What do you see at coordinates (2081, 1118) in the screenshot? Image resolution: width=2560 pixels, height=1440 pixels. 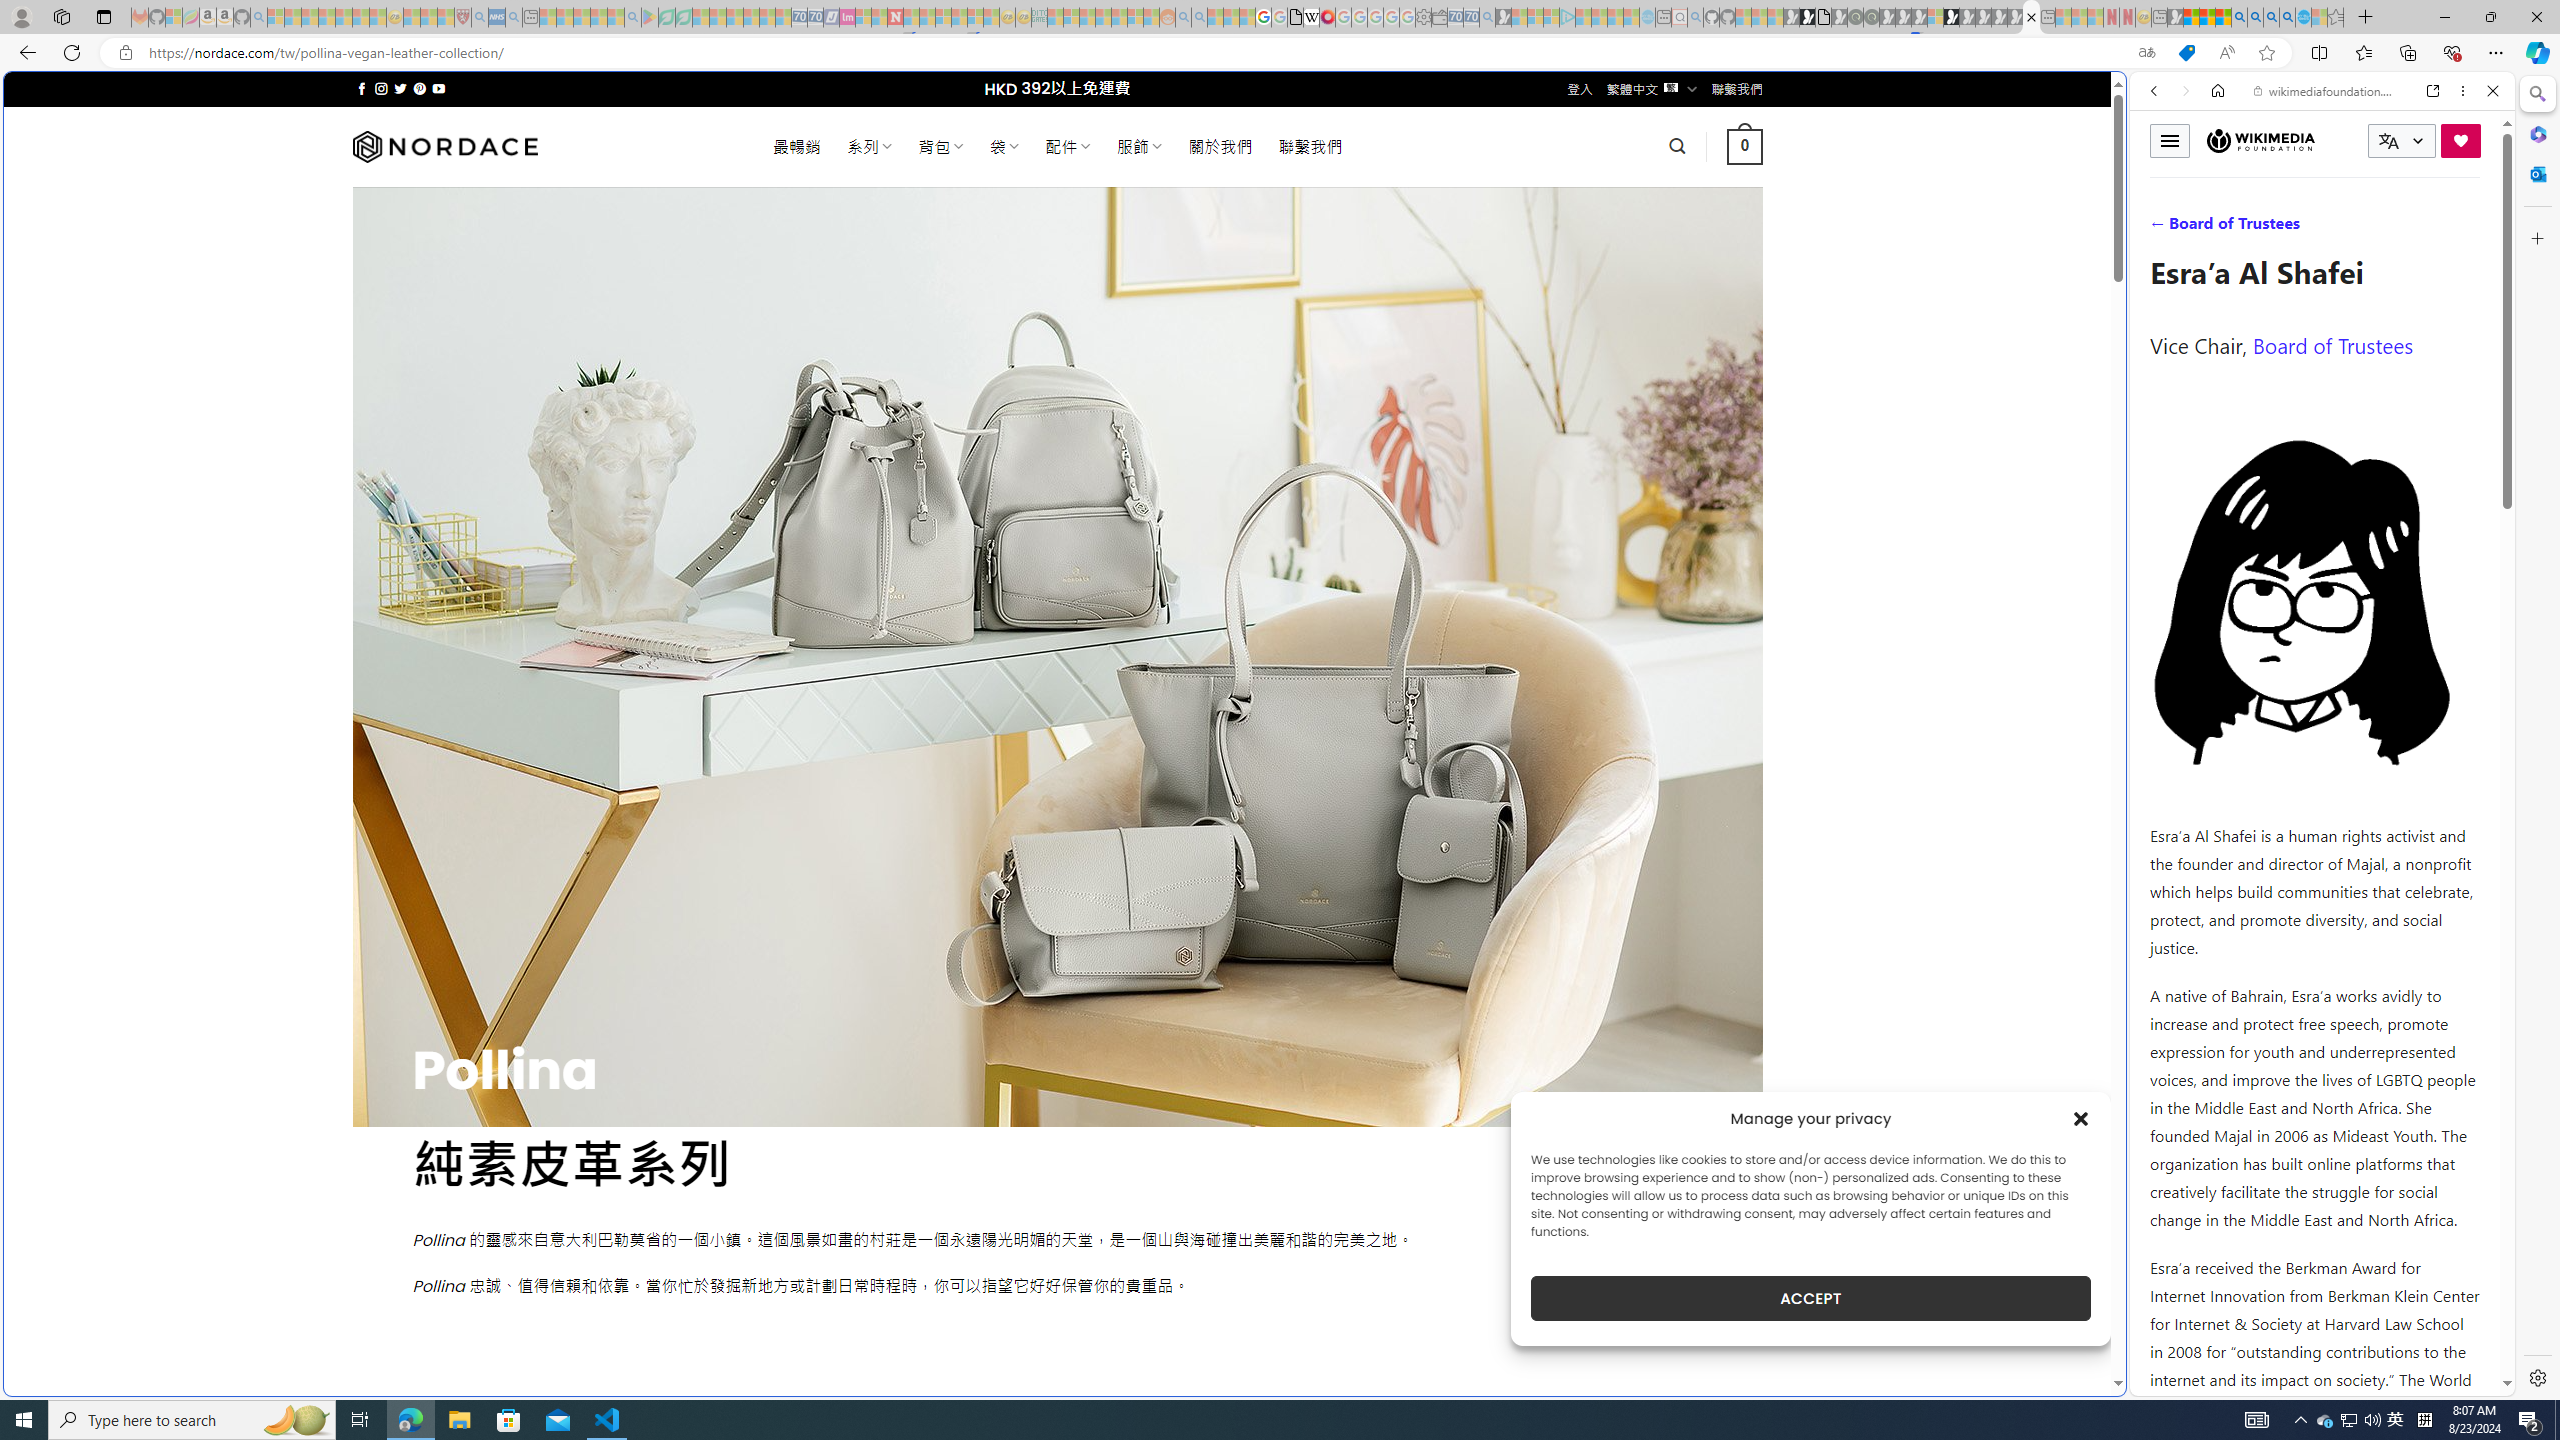 I see `Class: cmplz-close` at bounding box center [2081, 1118].